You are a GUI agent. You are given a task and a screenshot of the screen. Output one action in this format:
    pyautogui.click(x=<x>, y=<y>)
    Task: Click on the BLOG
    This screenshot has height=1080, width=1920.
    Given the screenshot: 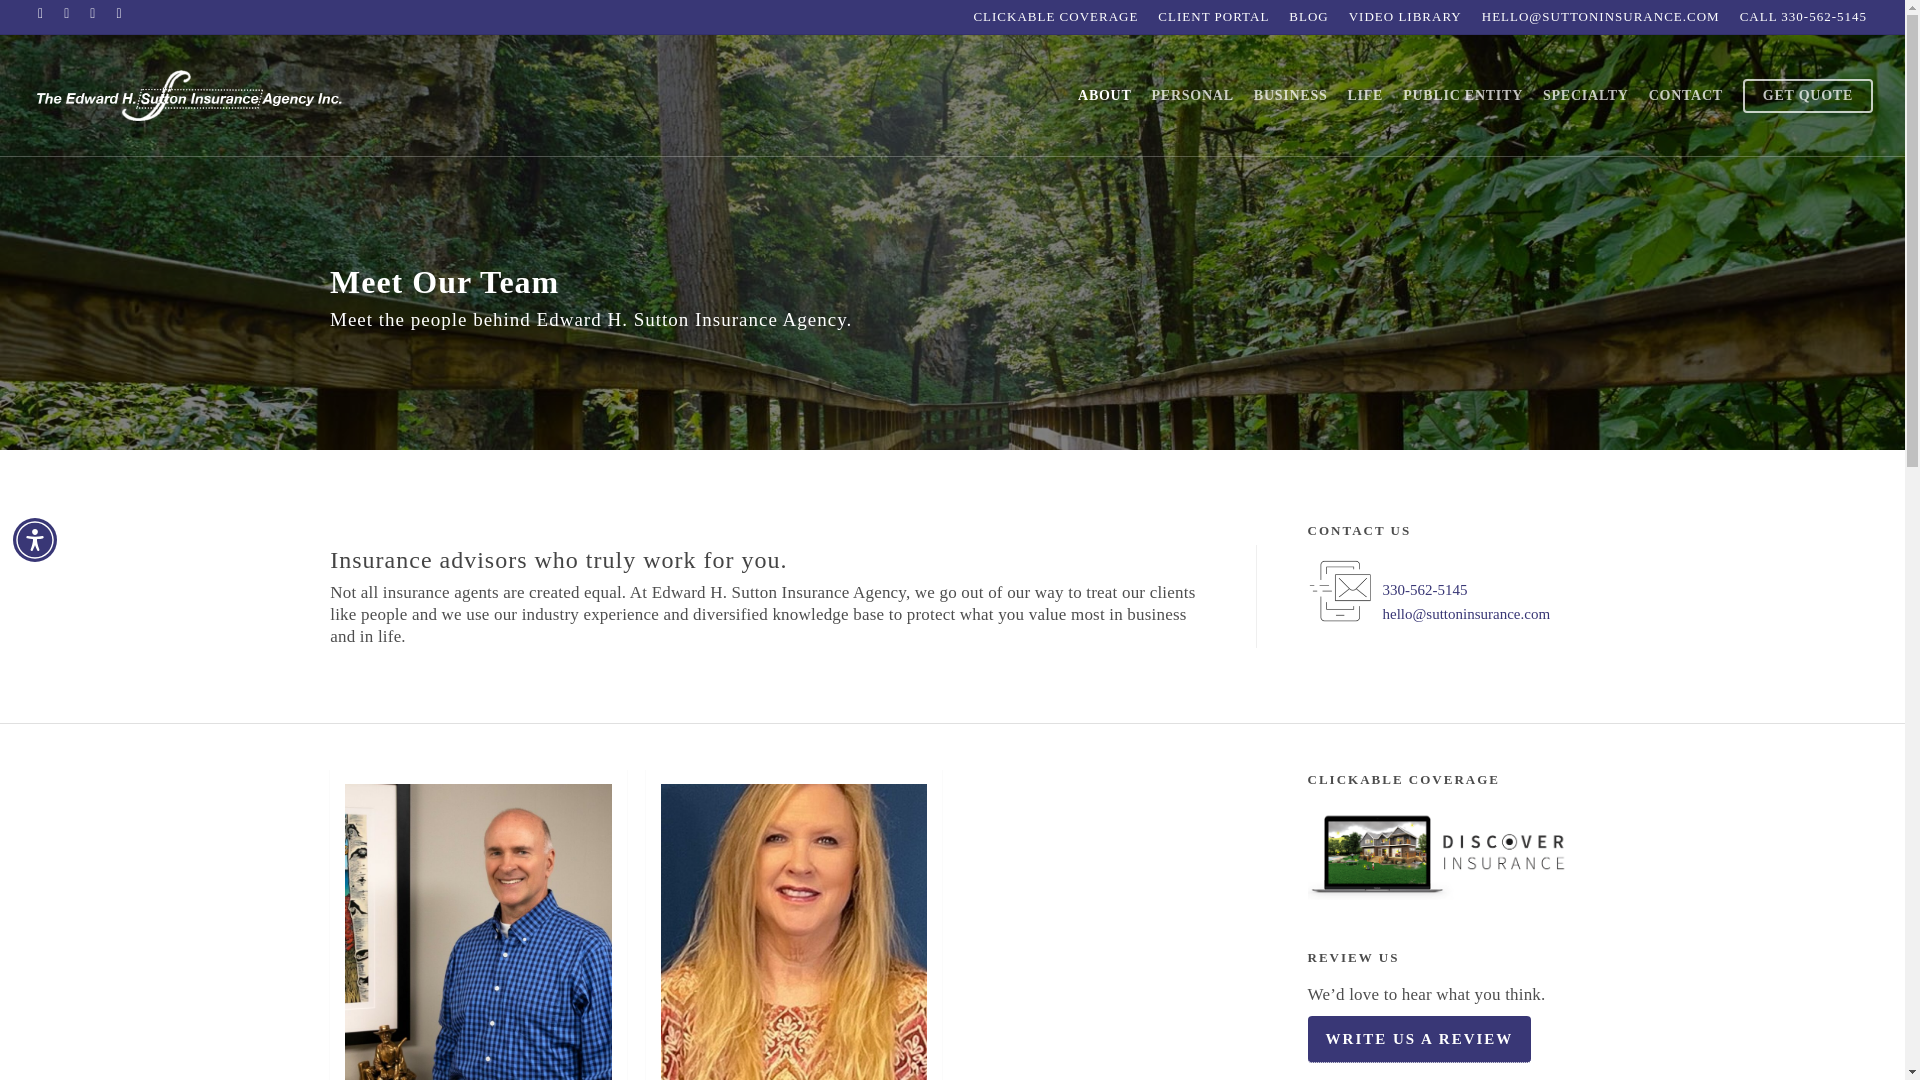 What is the action you would take?
    pyautogui.click(x=1308, y=16)
    